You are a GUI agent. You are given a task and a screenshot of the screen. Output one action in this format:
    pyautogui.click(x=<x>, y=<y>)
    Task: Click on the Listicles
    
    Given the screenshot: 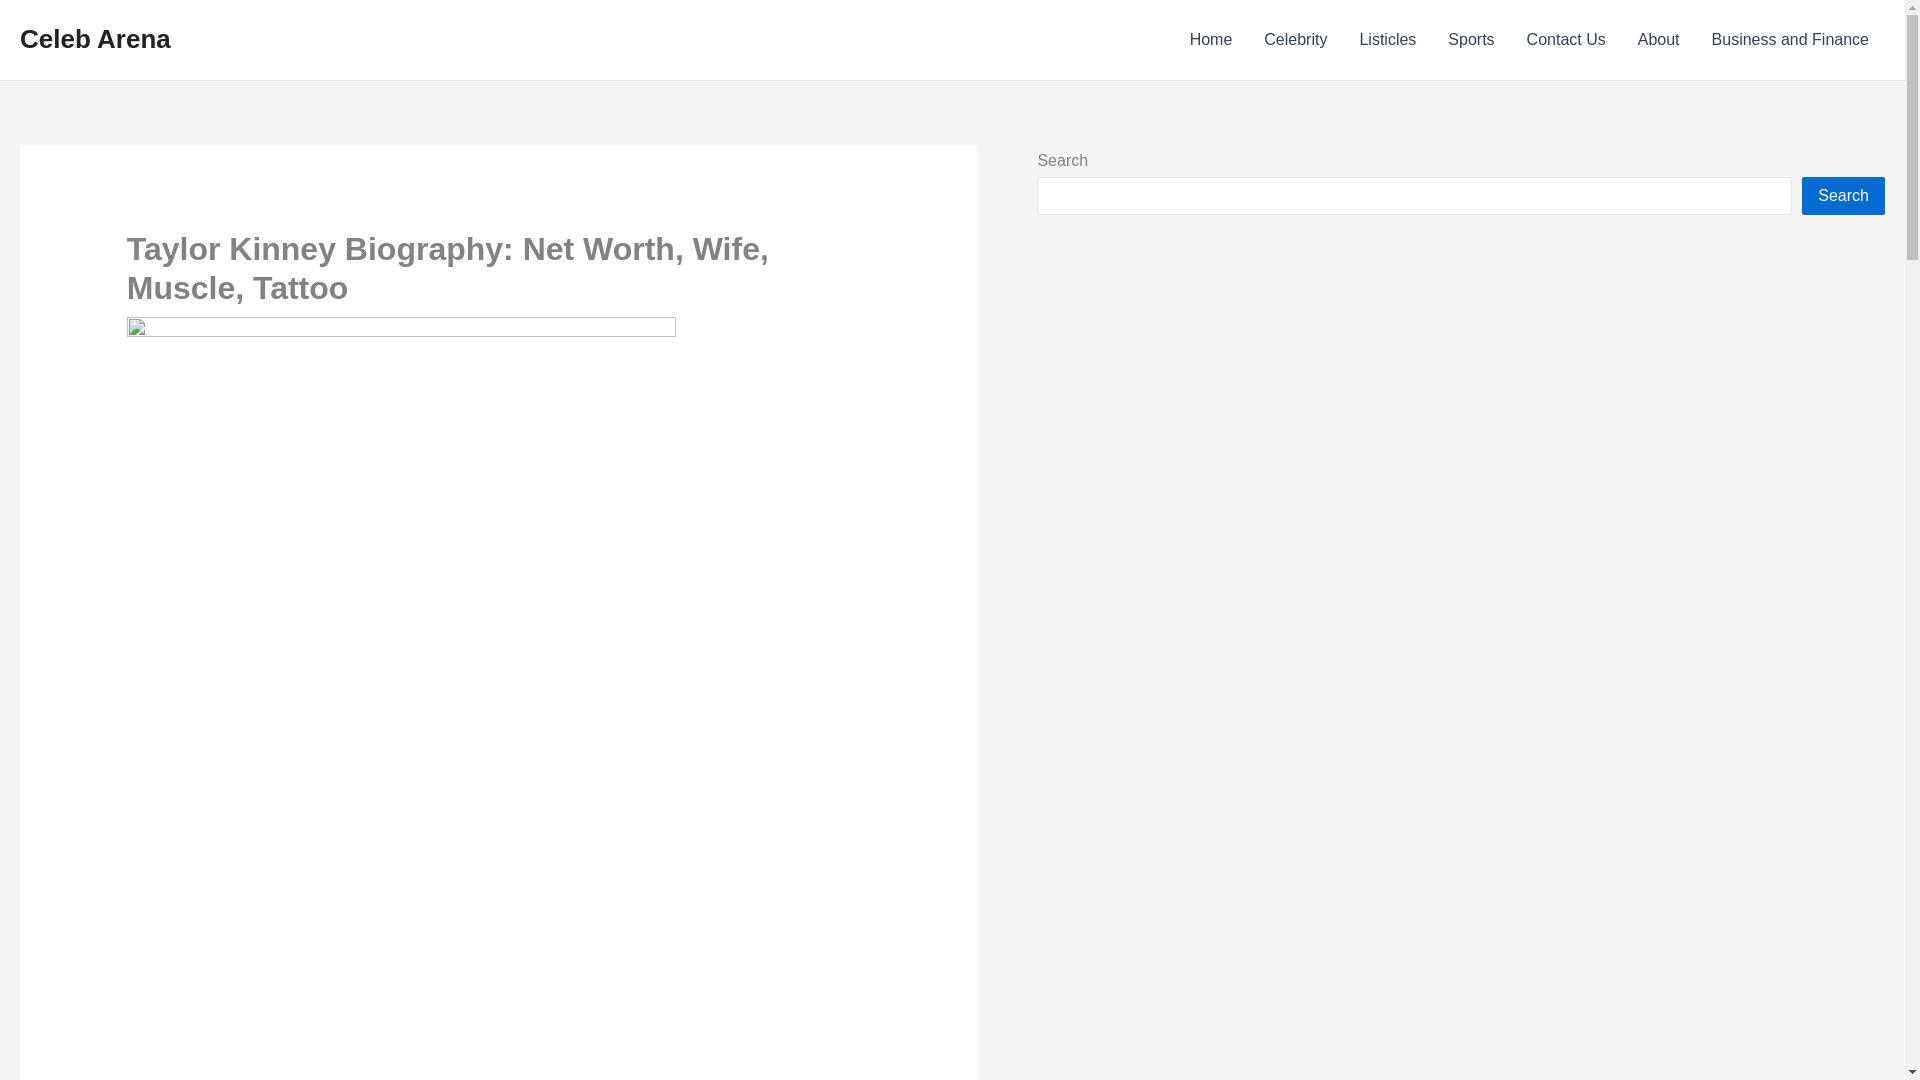 What is the action you would take?
    pyautogui.click(x=1387, y=40)
    